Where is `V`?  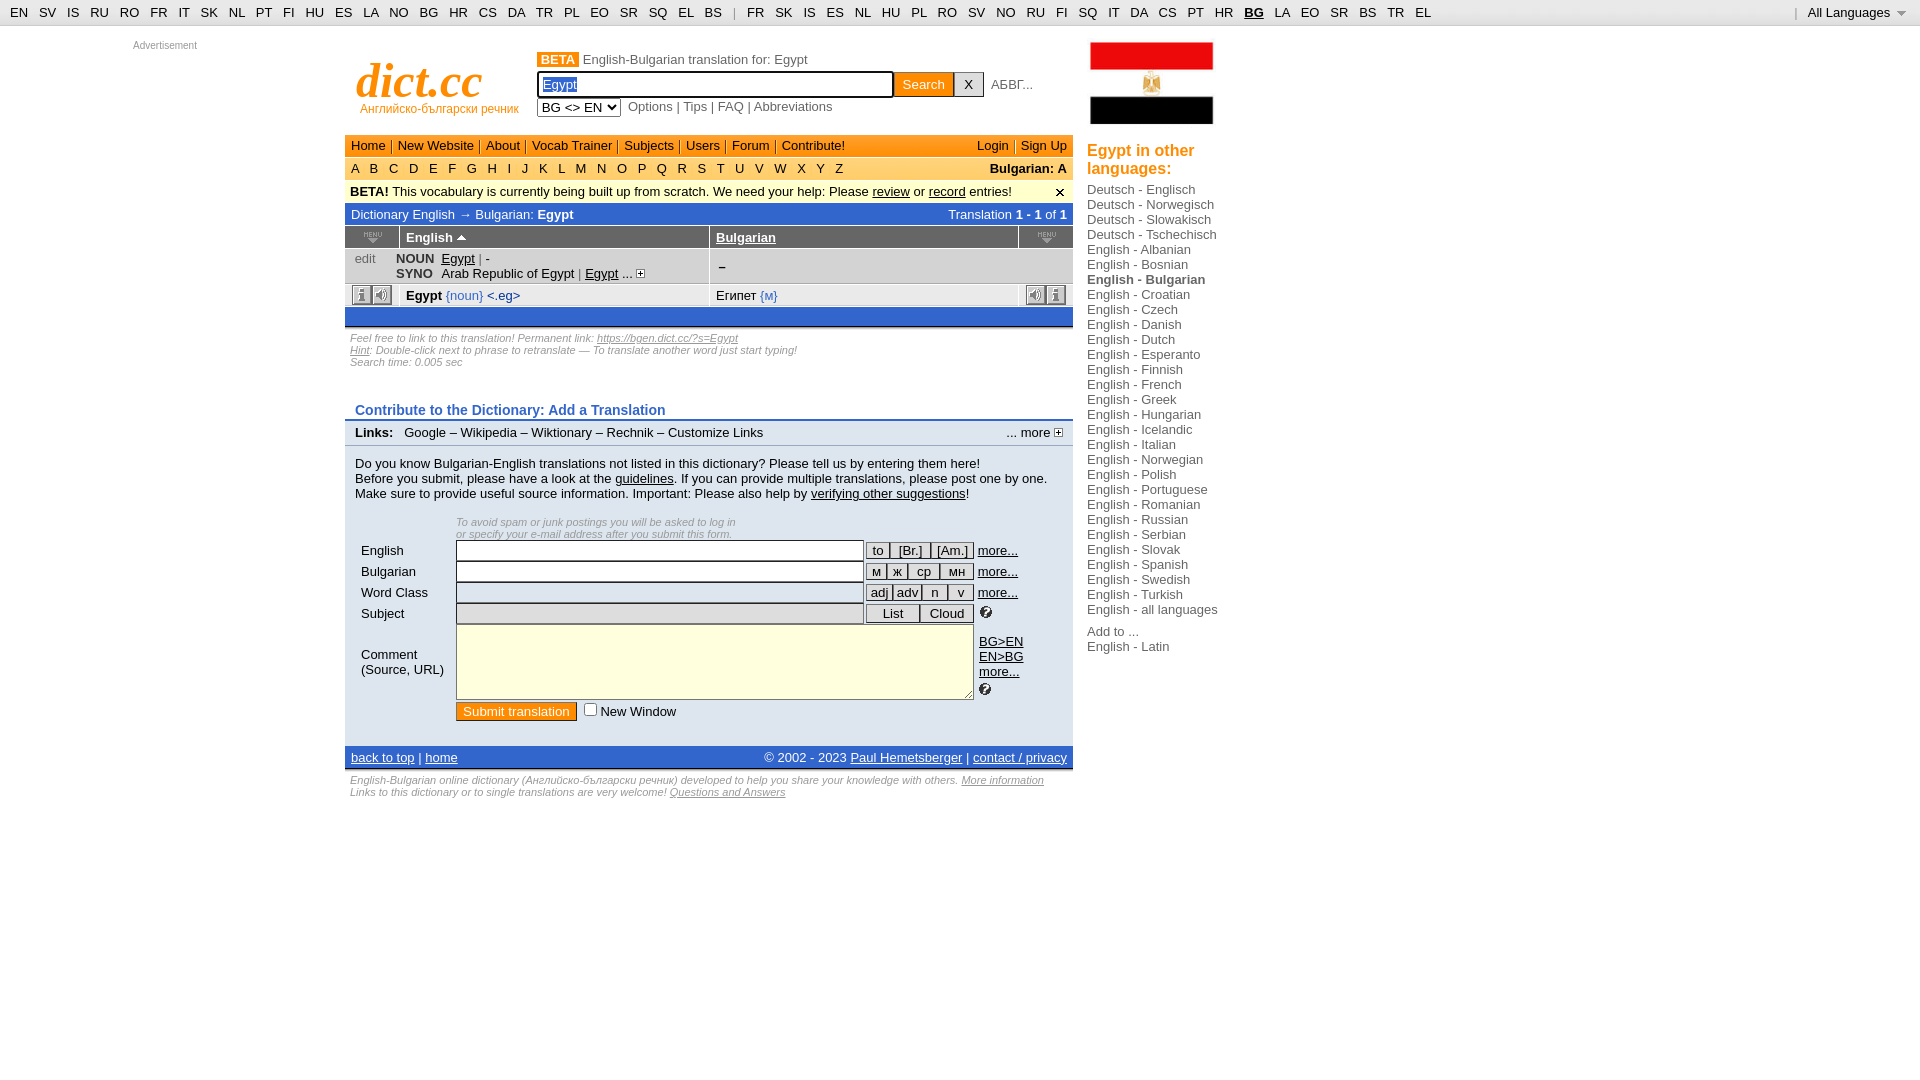 V is located at coordinates (759, 168).